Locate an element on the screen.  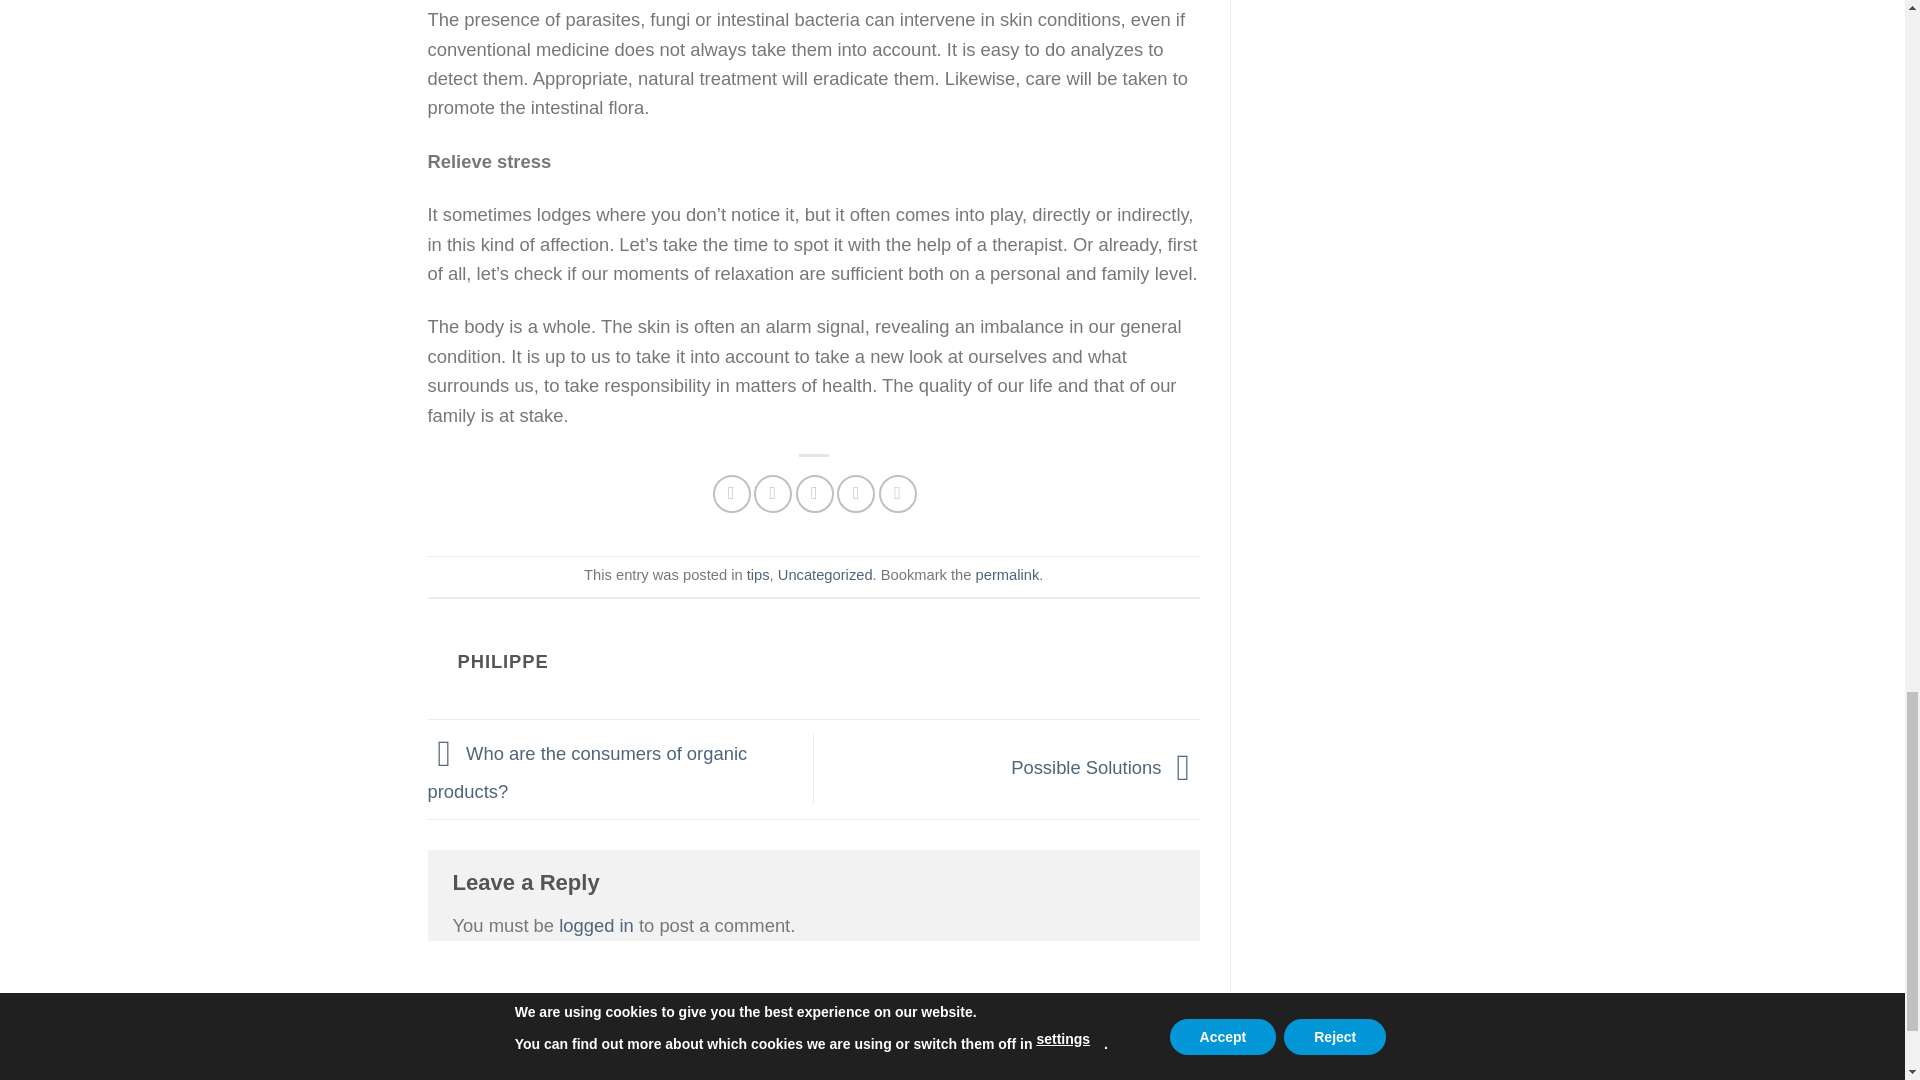
Share on LinkedIn is located at coordinates (898, 494).